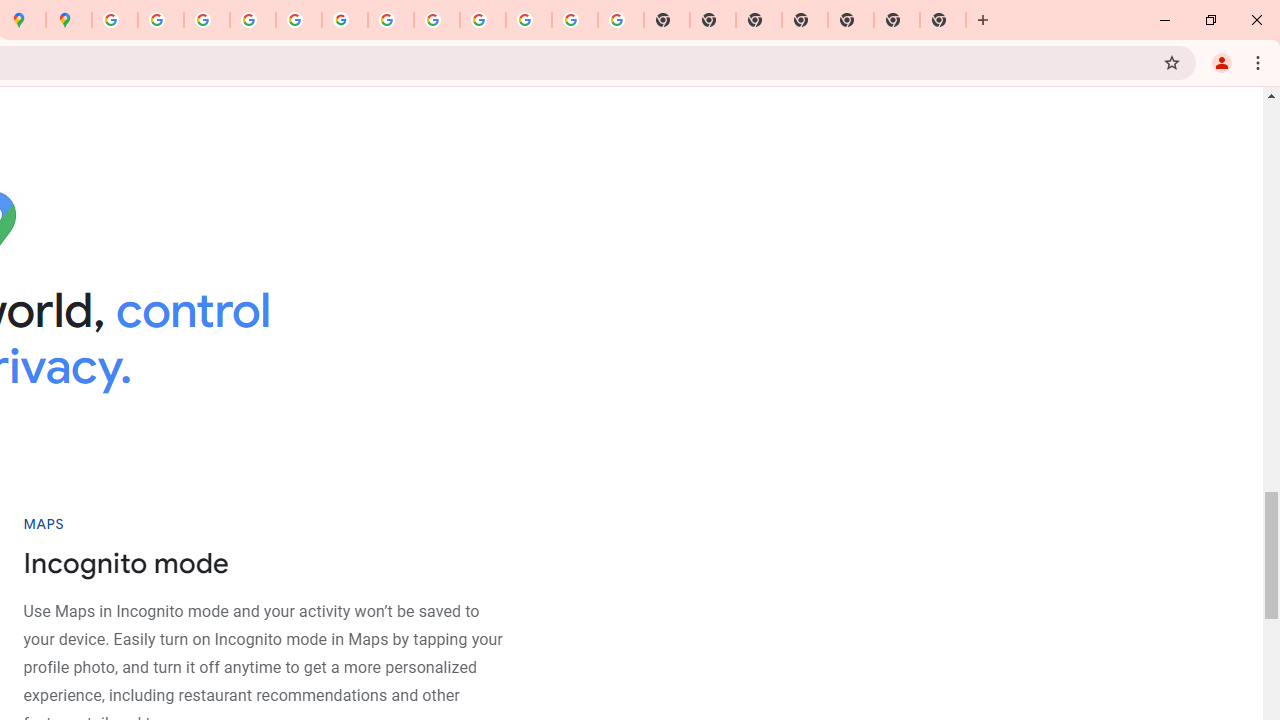  What do you see at coordinates (897, 20) in the screenshot?
I see `New Tab` at bounding box center [897, 20].